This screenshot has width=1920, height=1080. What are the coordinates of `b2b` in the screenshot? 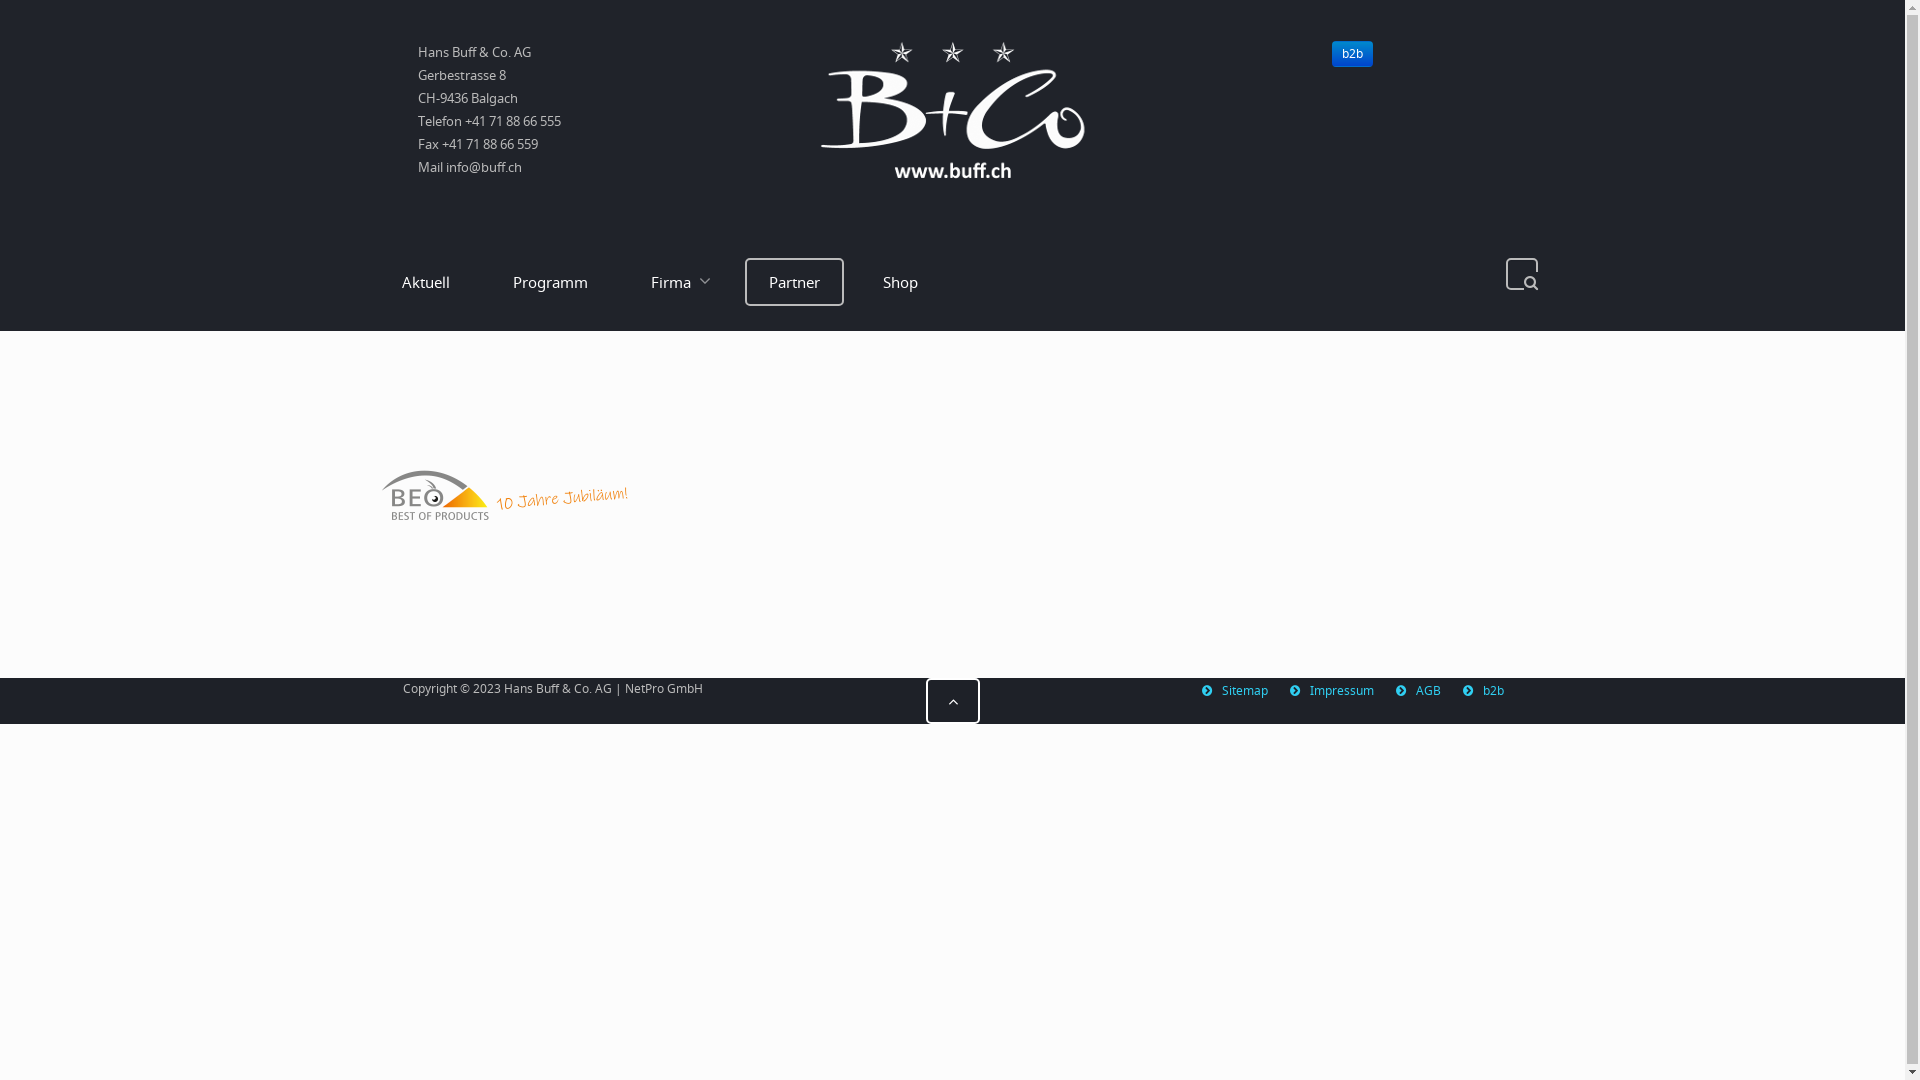 It's located at (1482, 691).